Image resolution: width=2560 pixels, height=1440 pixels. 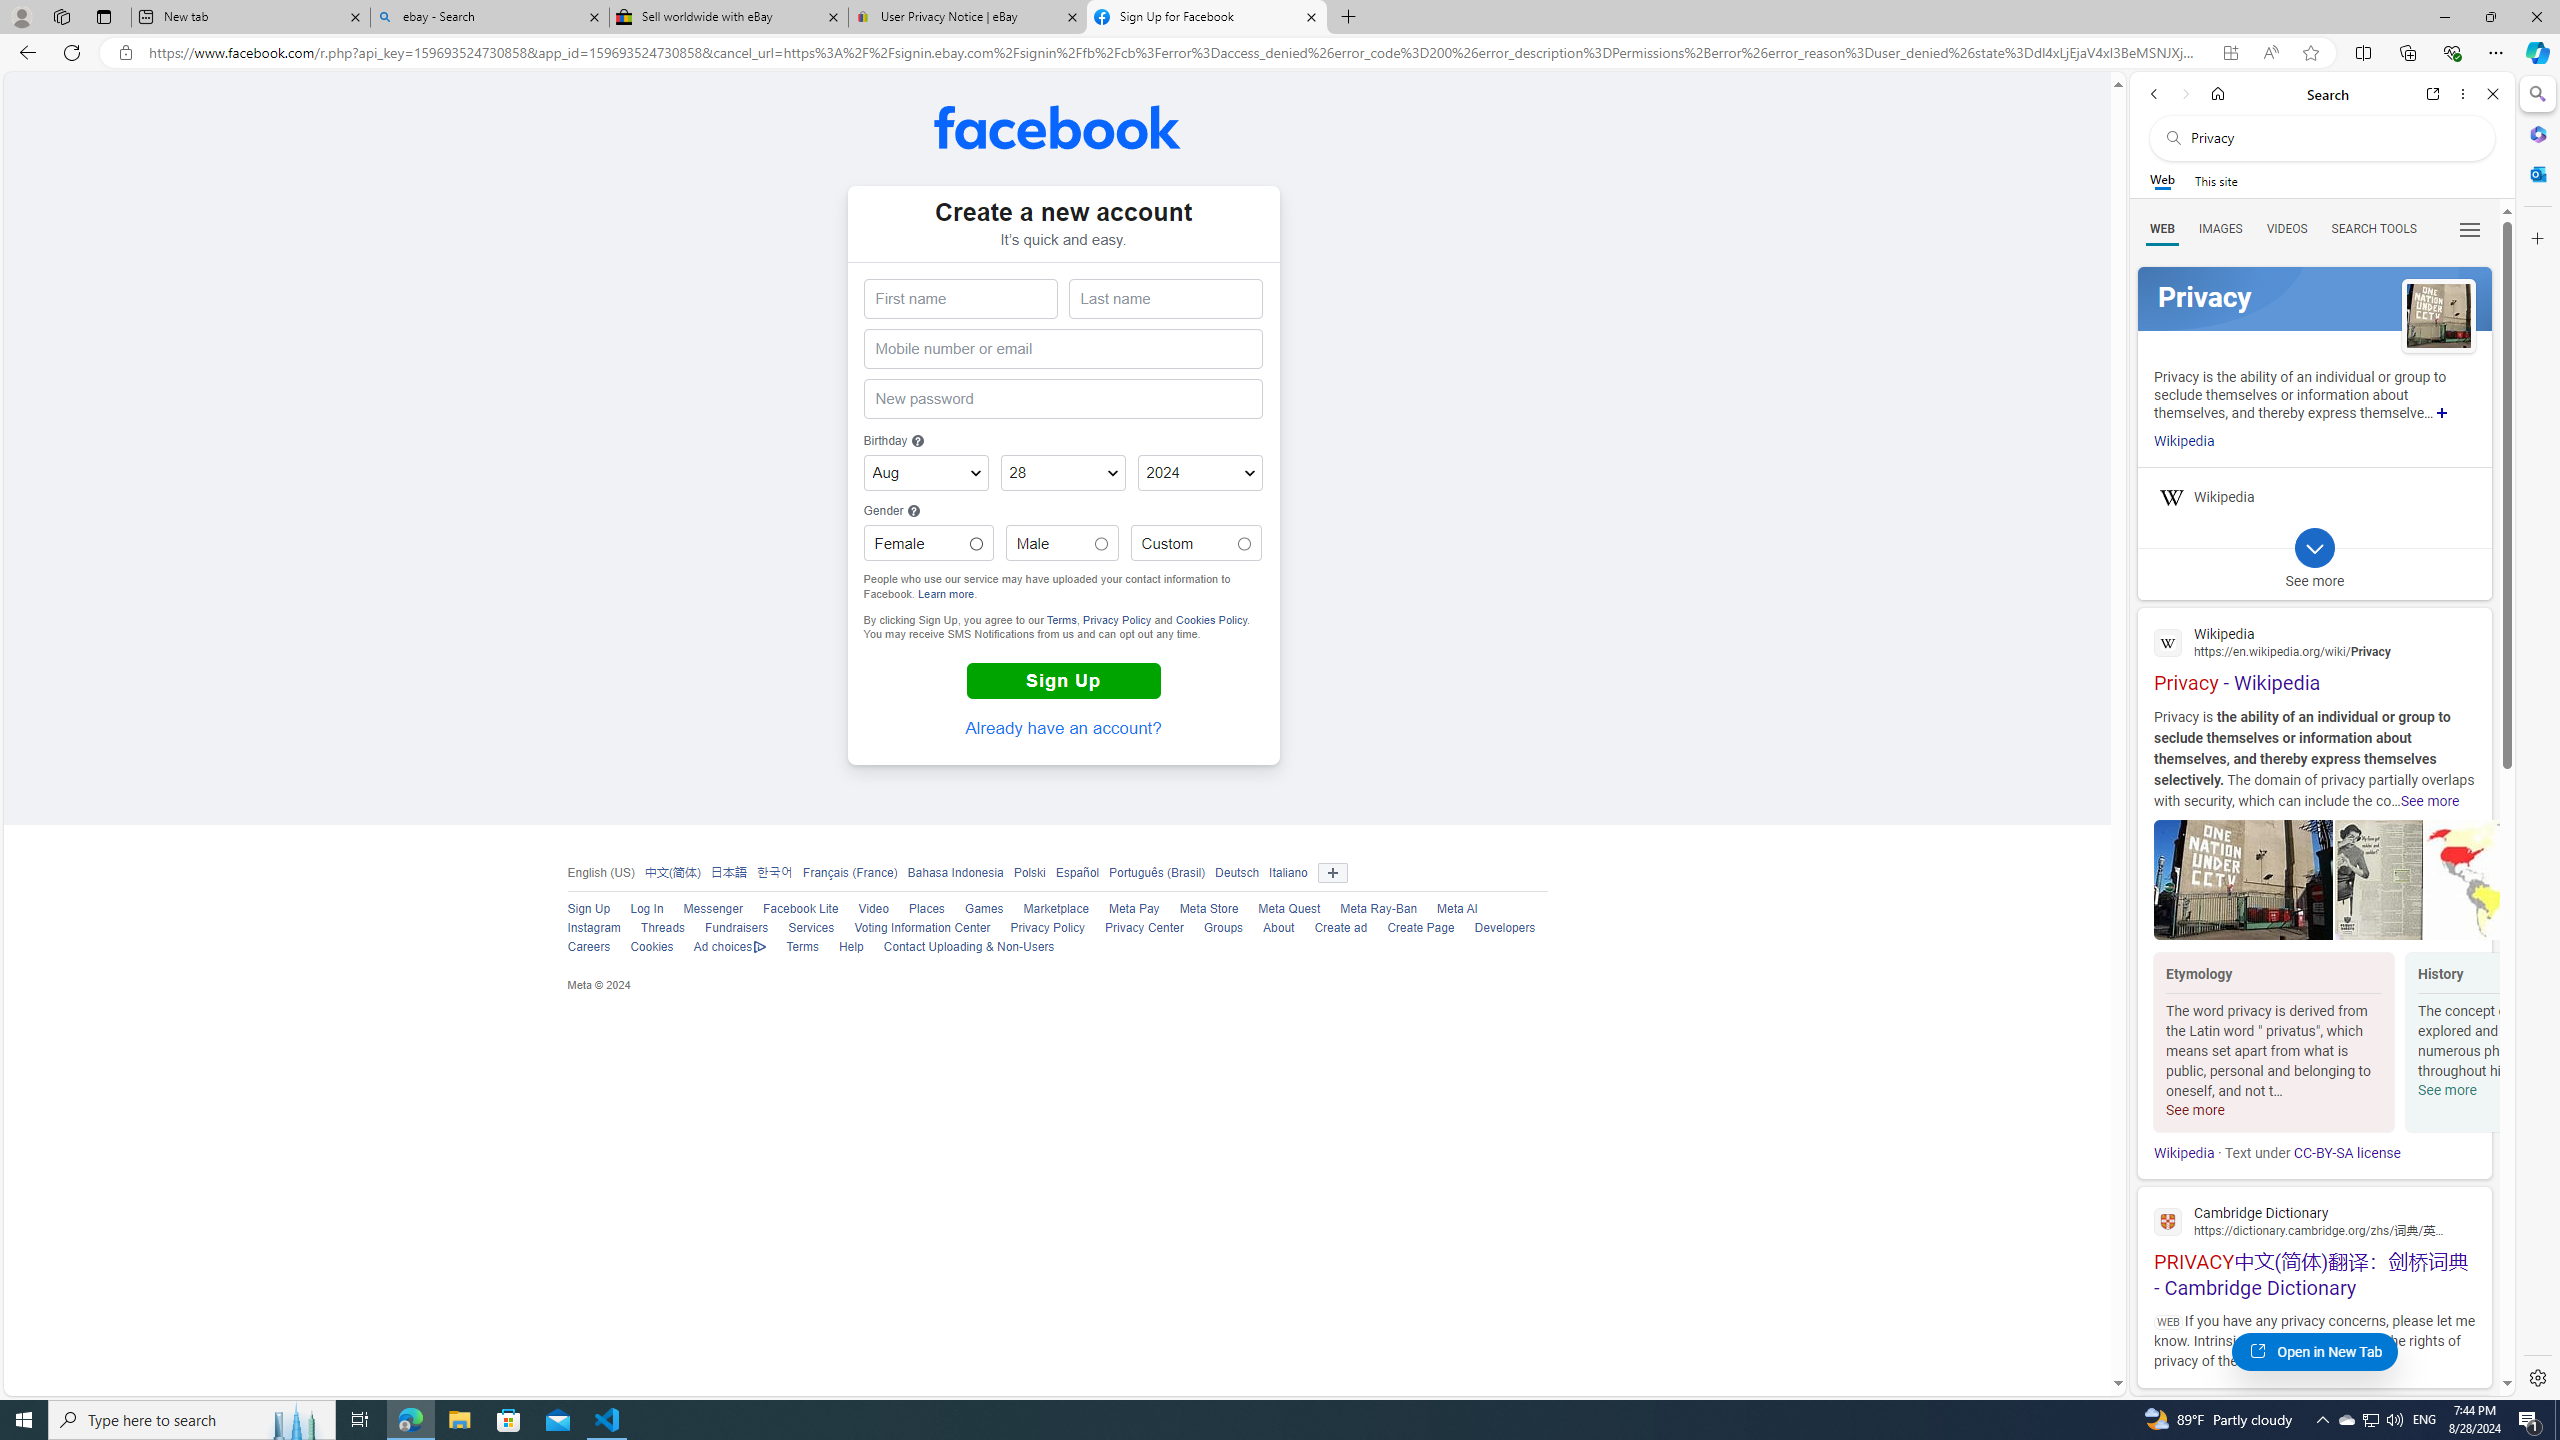 I want to click on Year, so click(x=1199, y=474).